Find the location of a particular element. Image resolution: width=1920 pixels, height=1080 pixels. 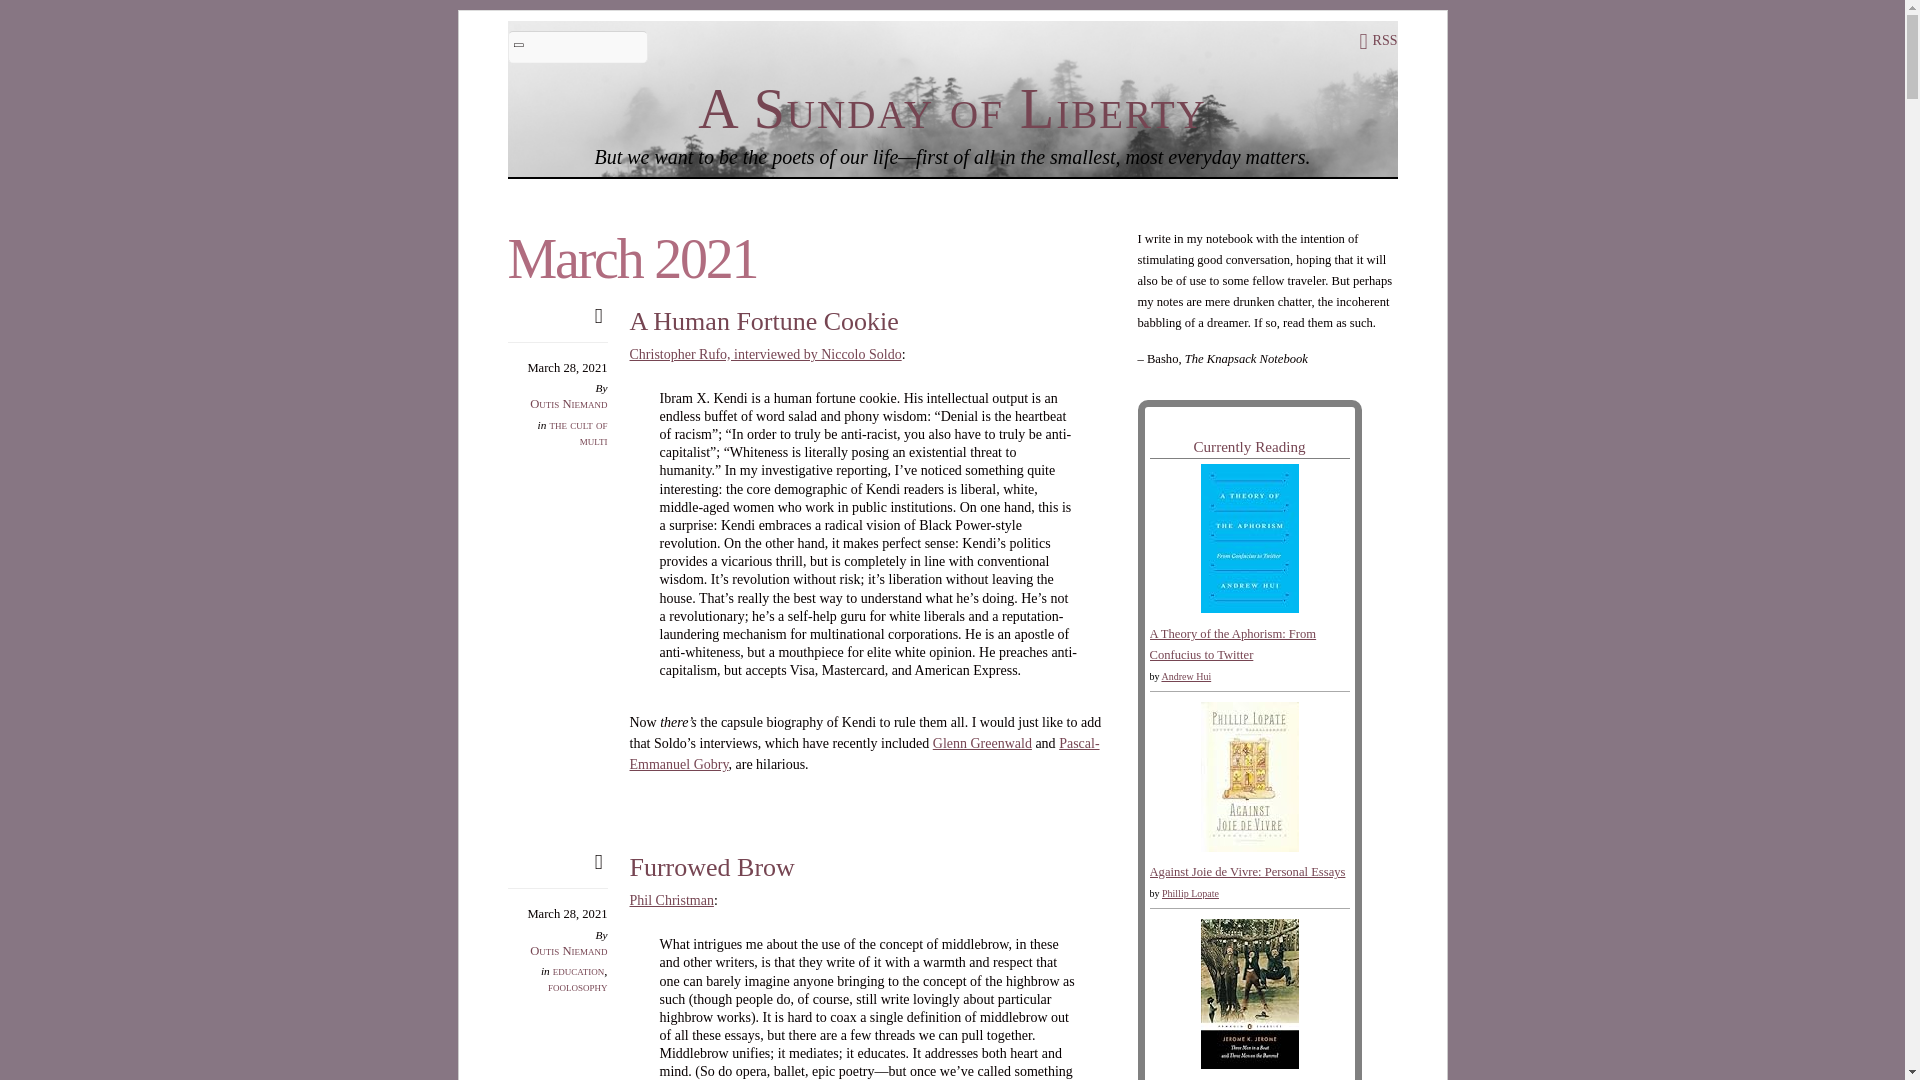

the cult of multi is located at coordinates (578, 432).